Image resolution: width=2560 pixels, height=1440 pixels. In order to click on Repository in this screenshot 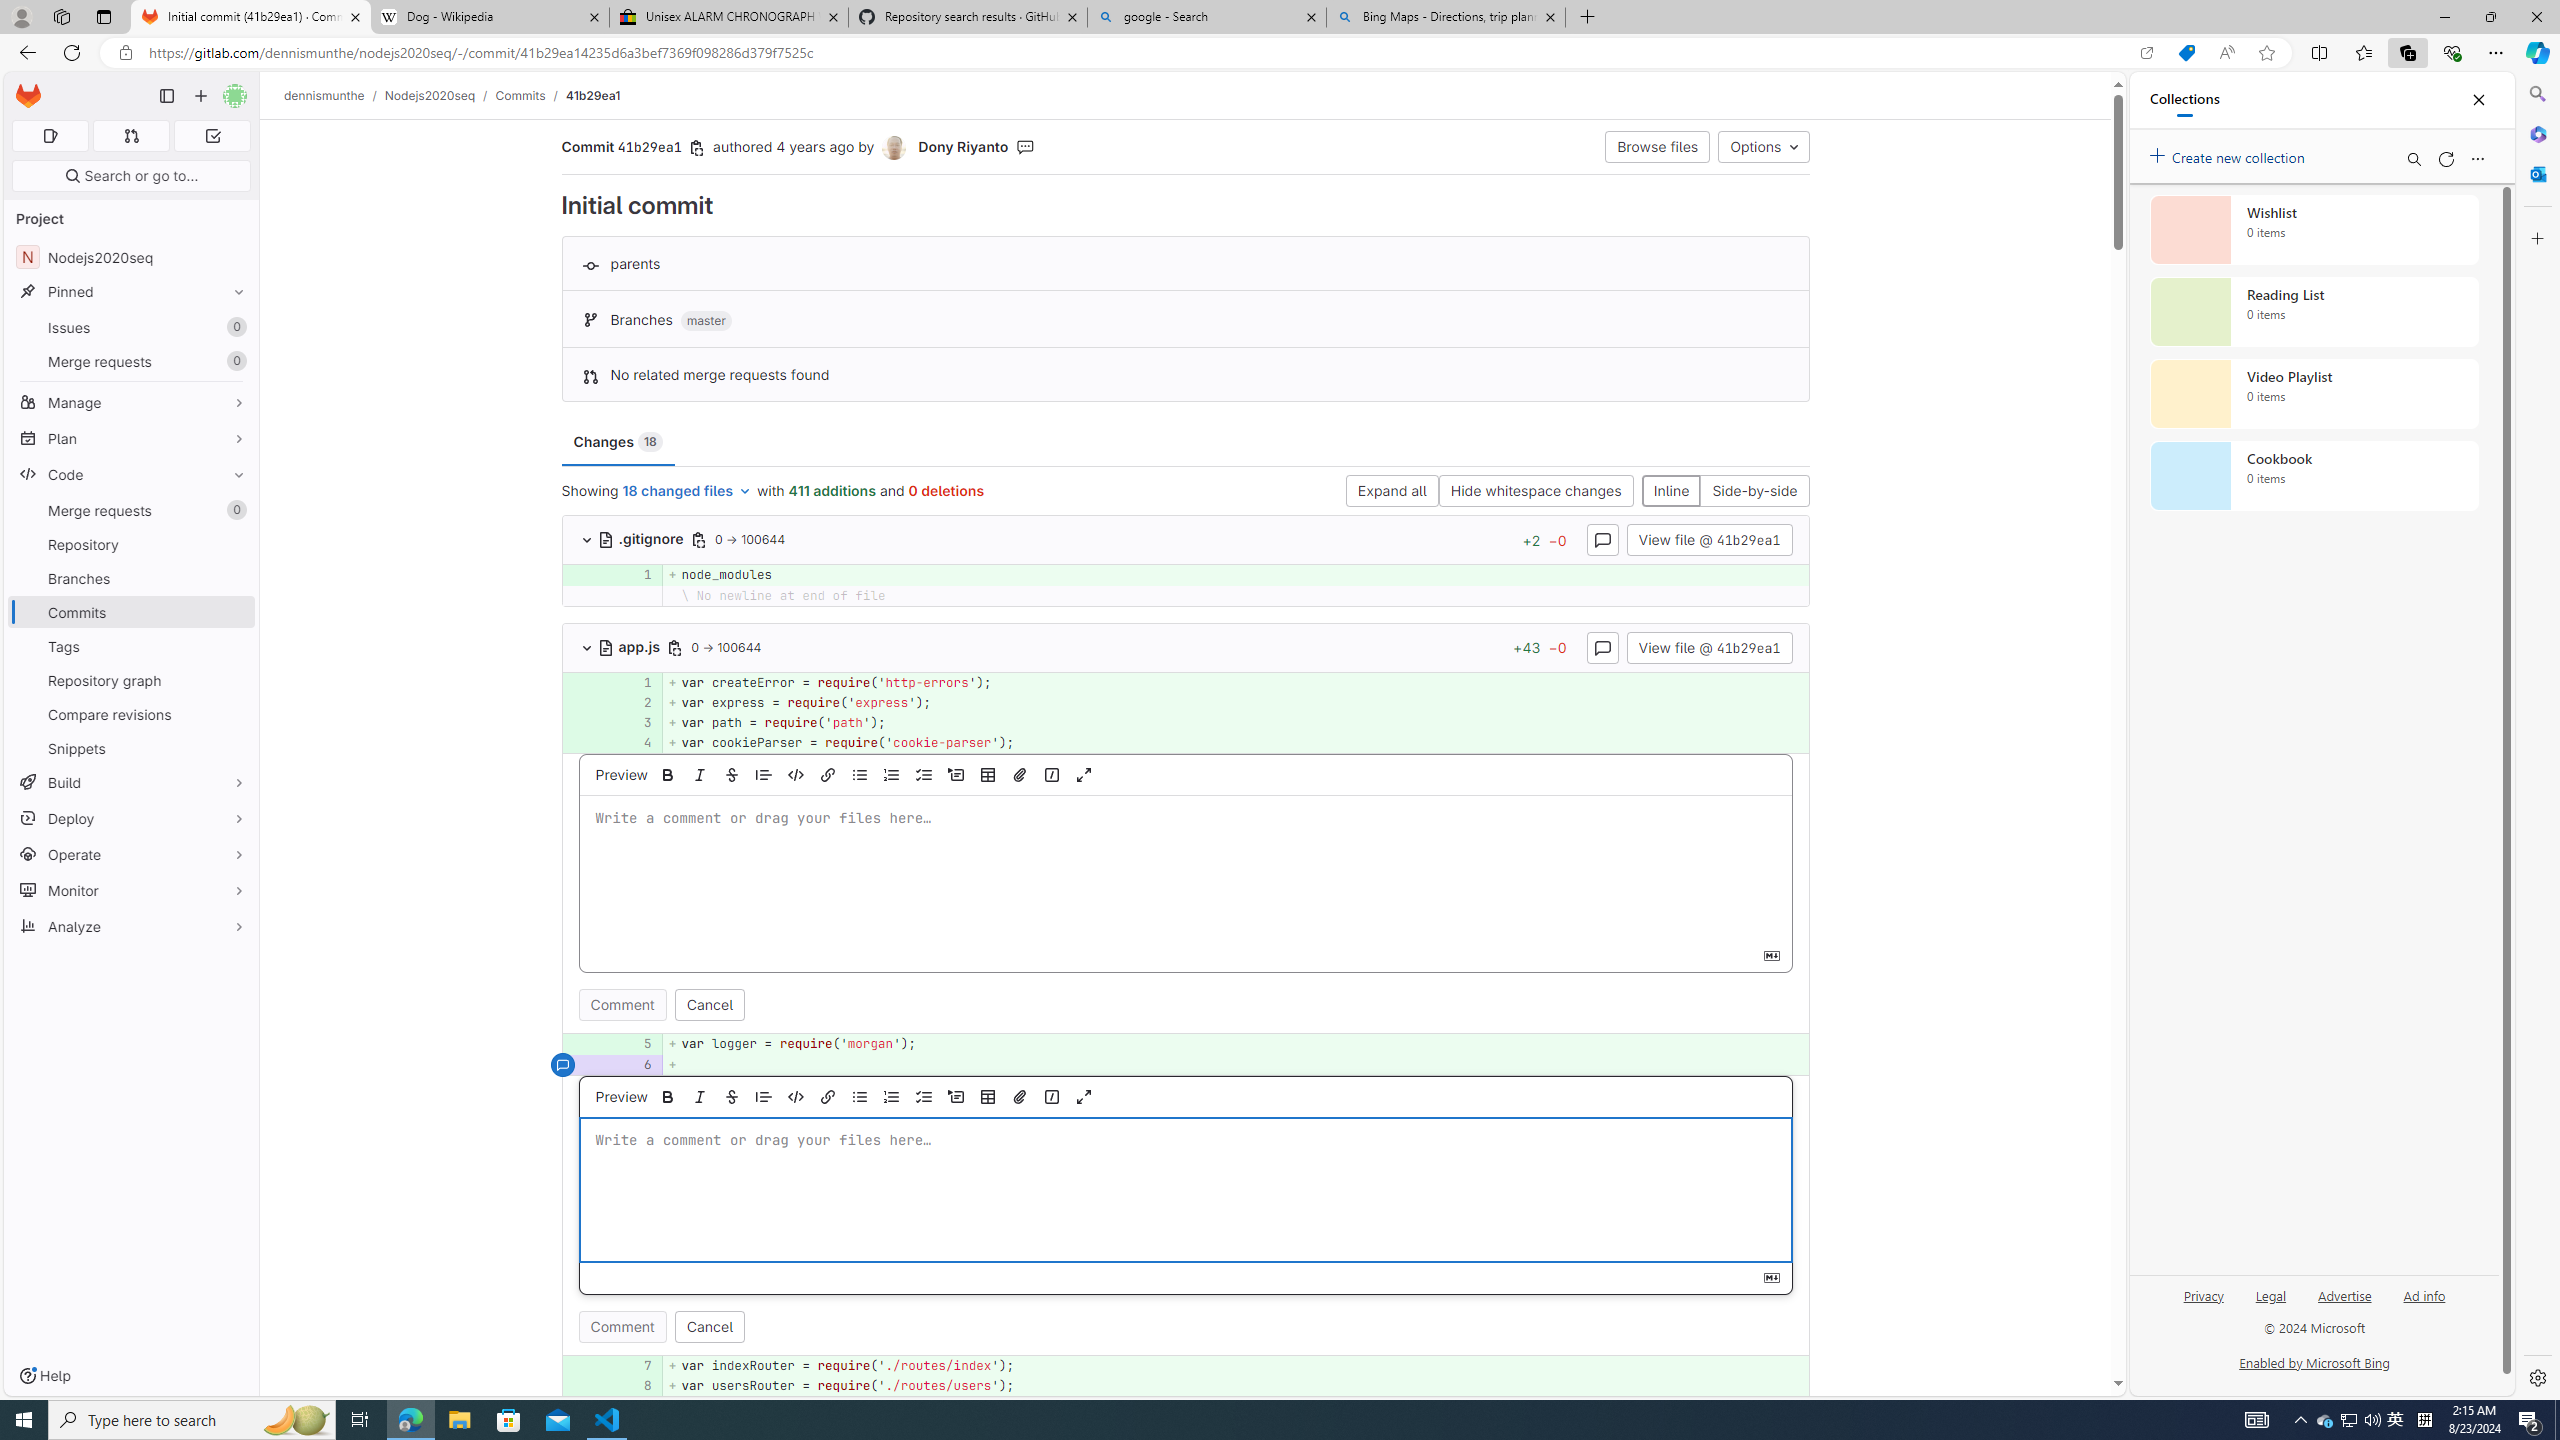, I will do `click(132, 544)`.